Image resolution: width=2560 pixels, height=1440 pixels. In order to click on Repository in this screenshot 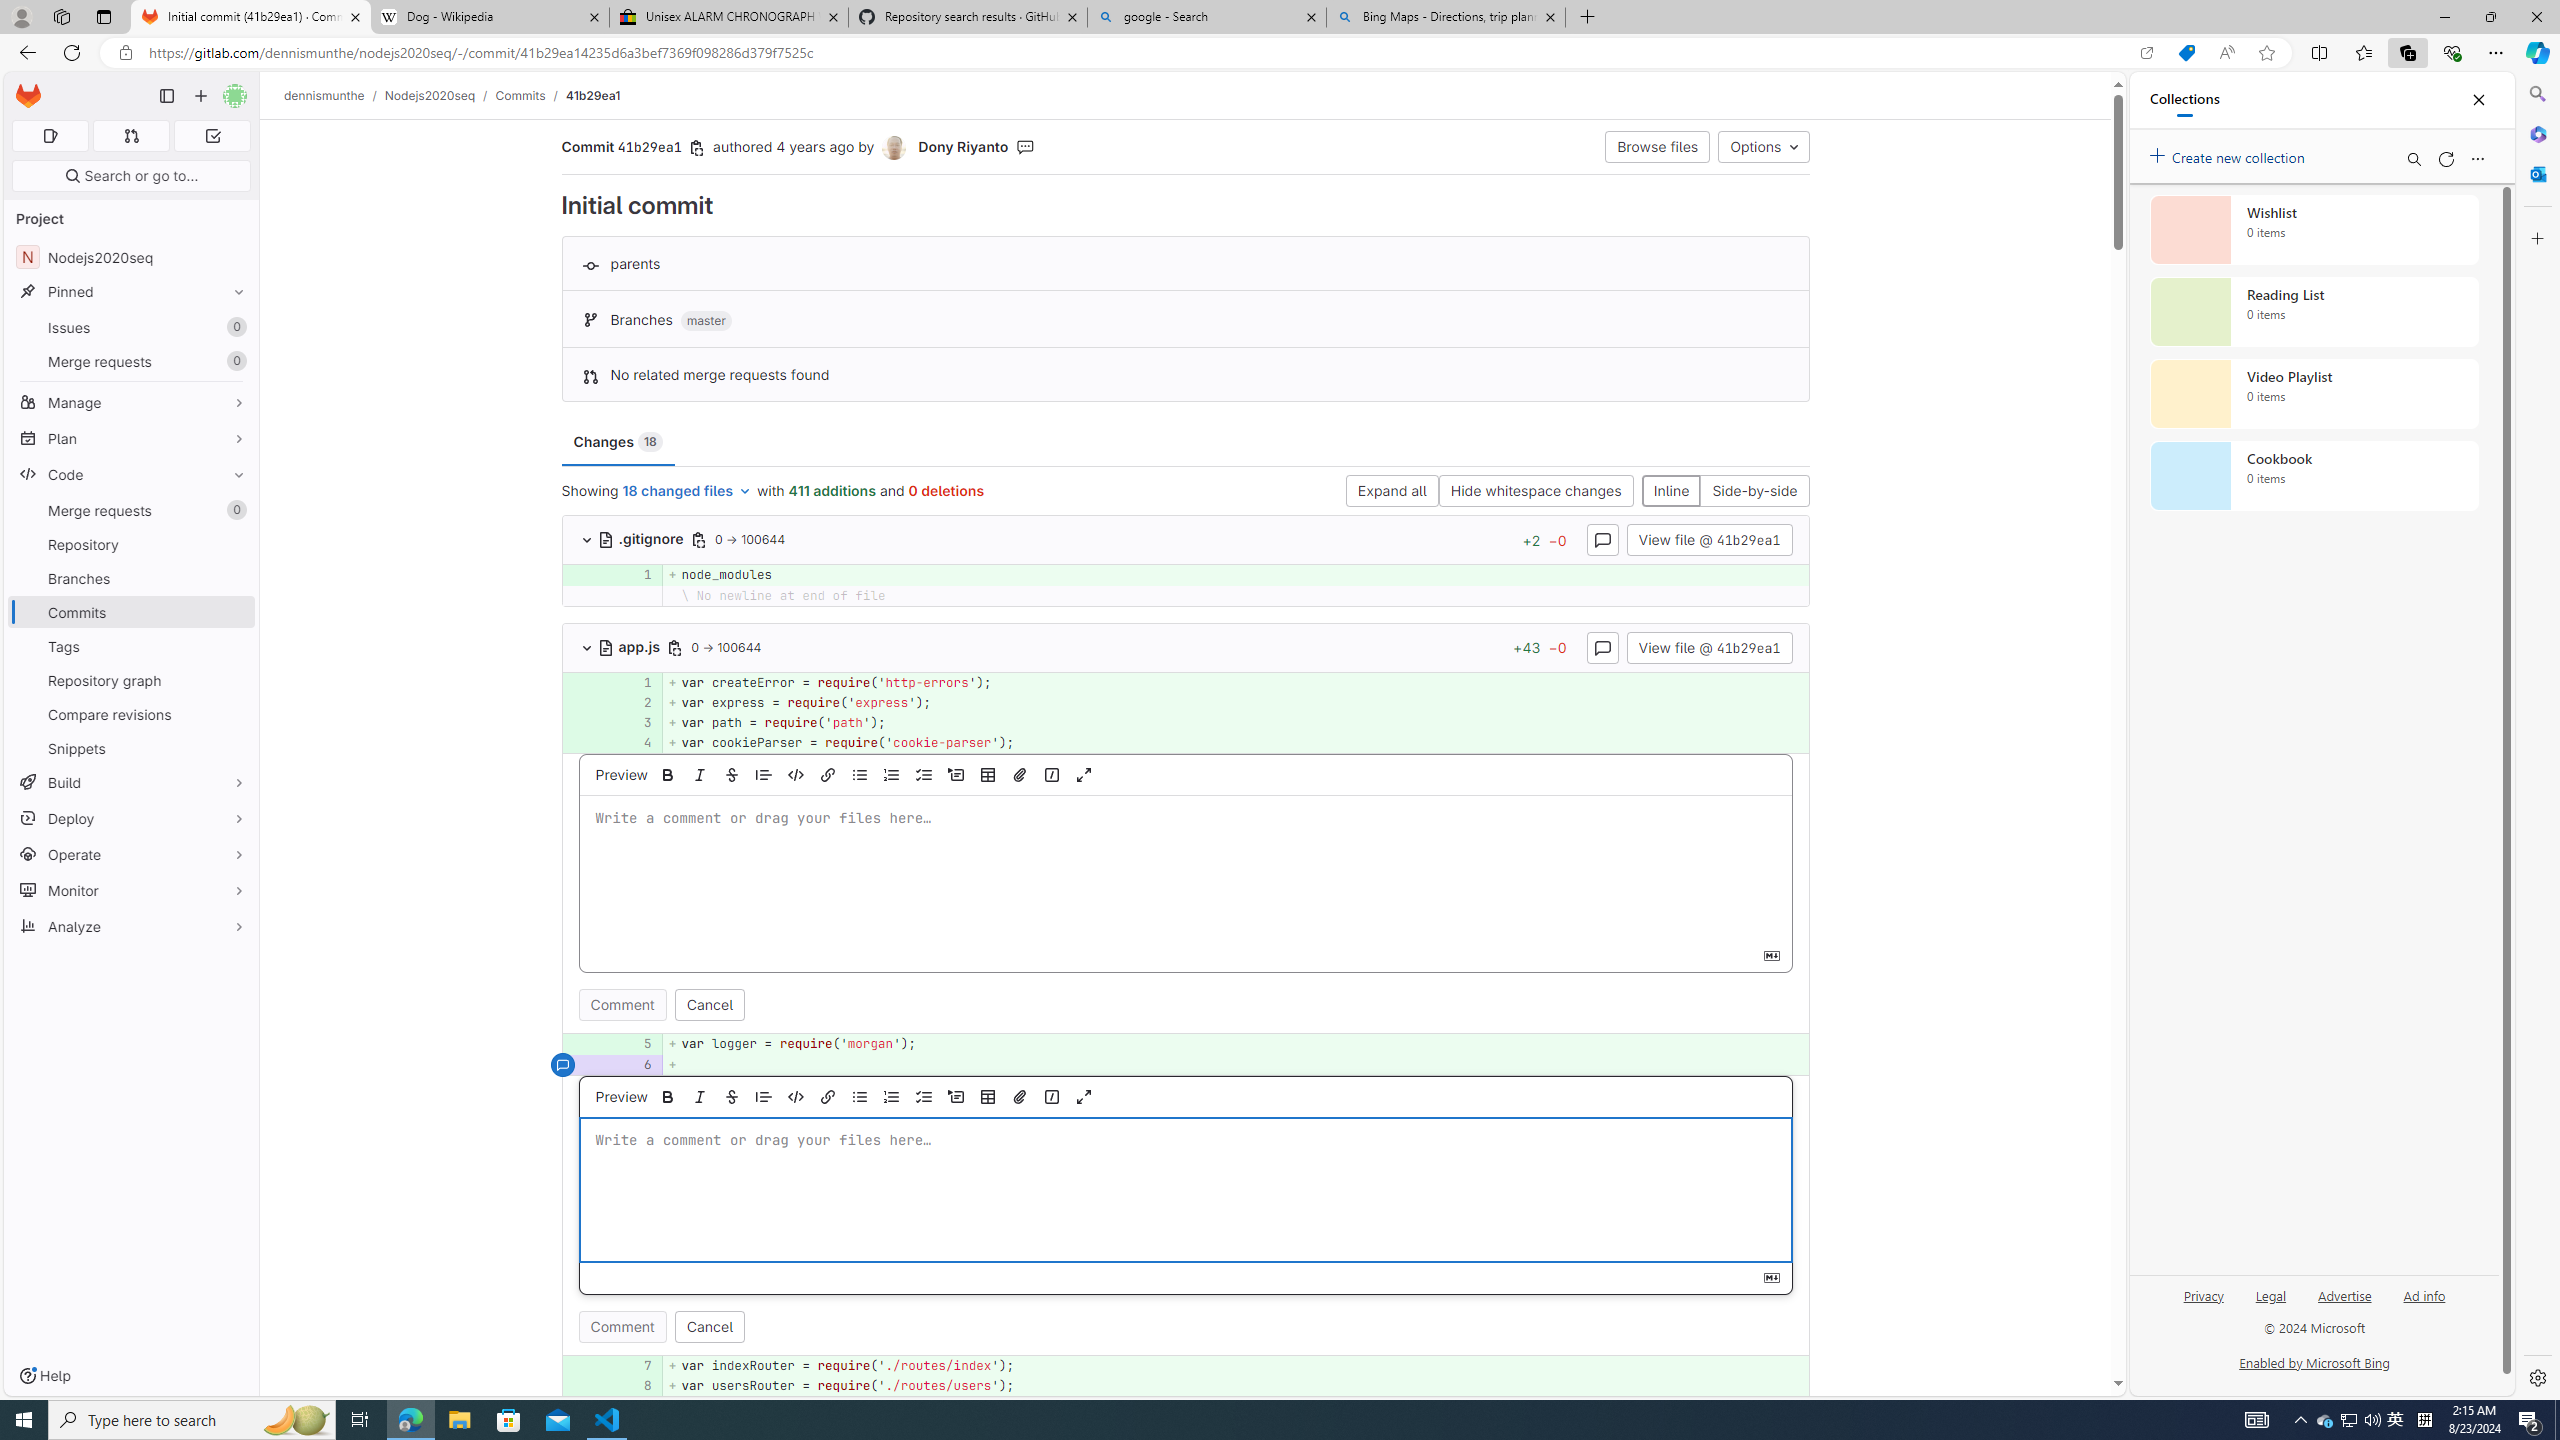, I will do `click(132, 544)`.